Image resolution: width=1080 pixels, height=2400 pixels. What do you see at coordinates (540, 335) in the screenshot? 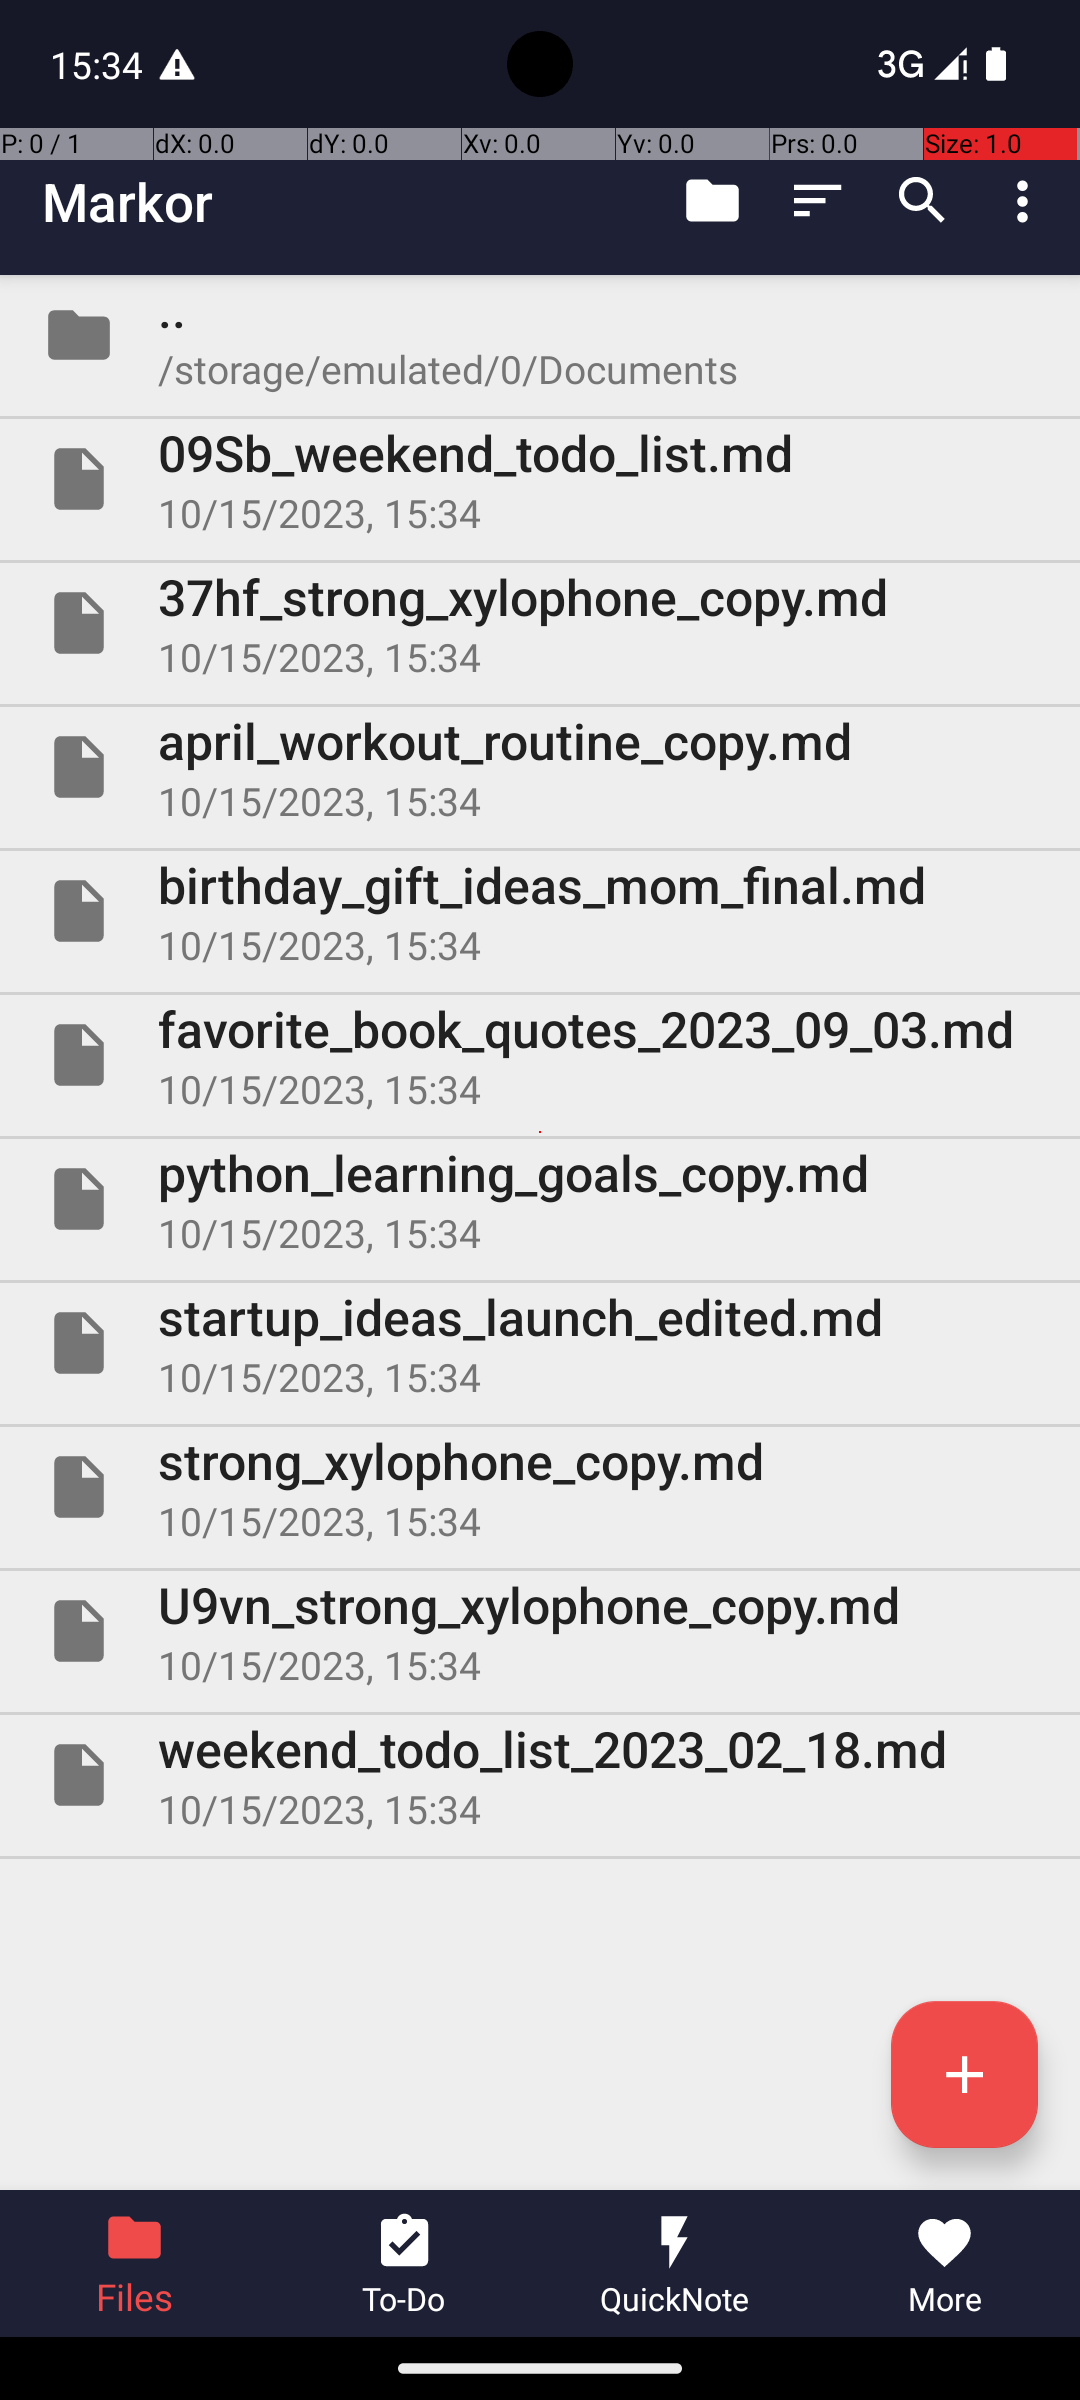
I see `Folder .. ` at bounding box center [540, 335].